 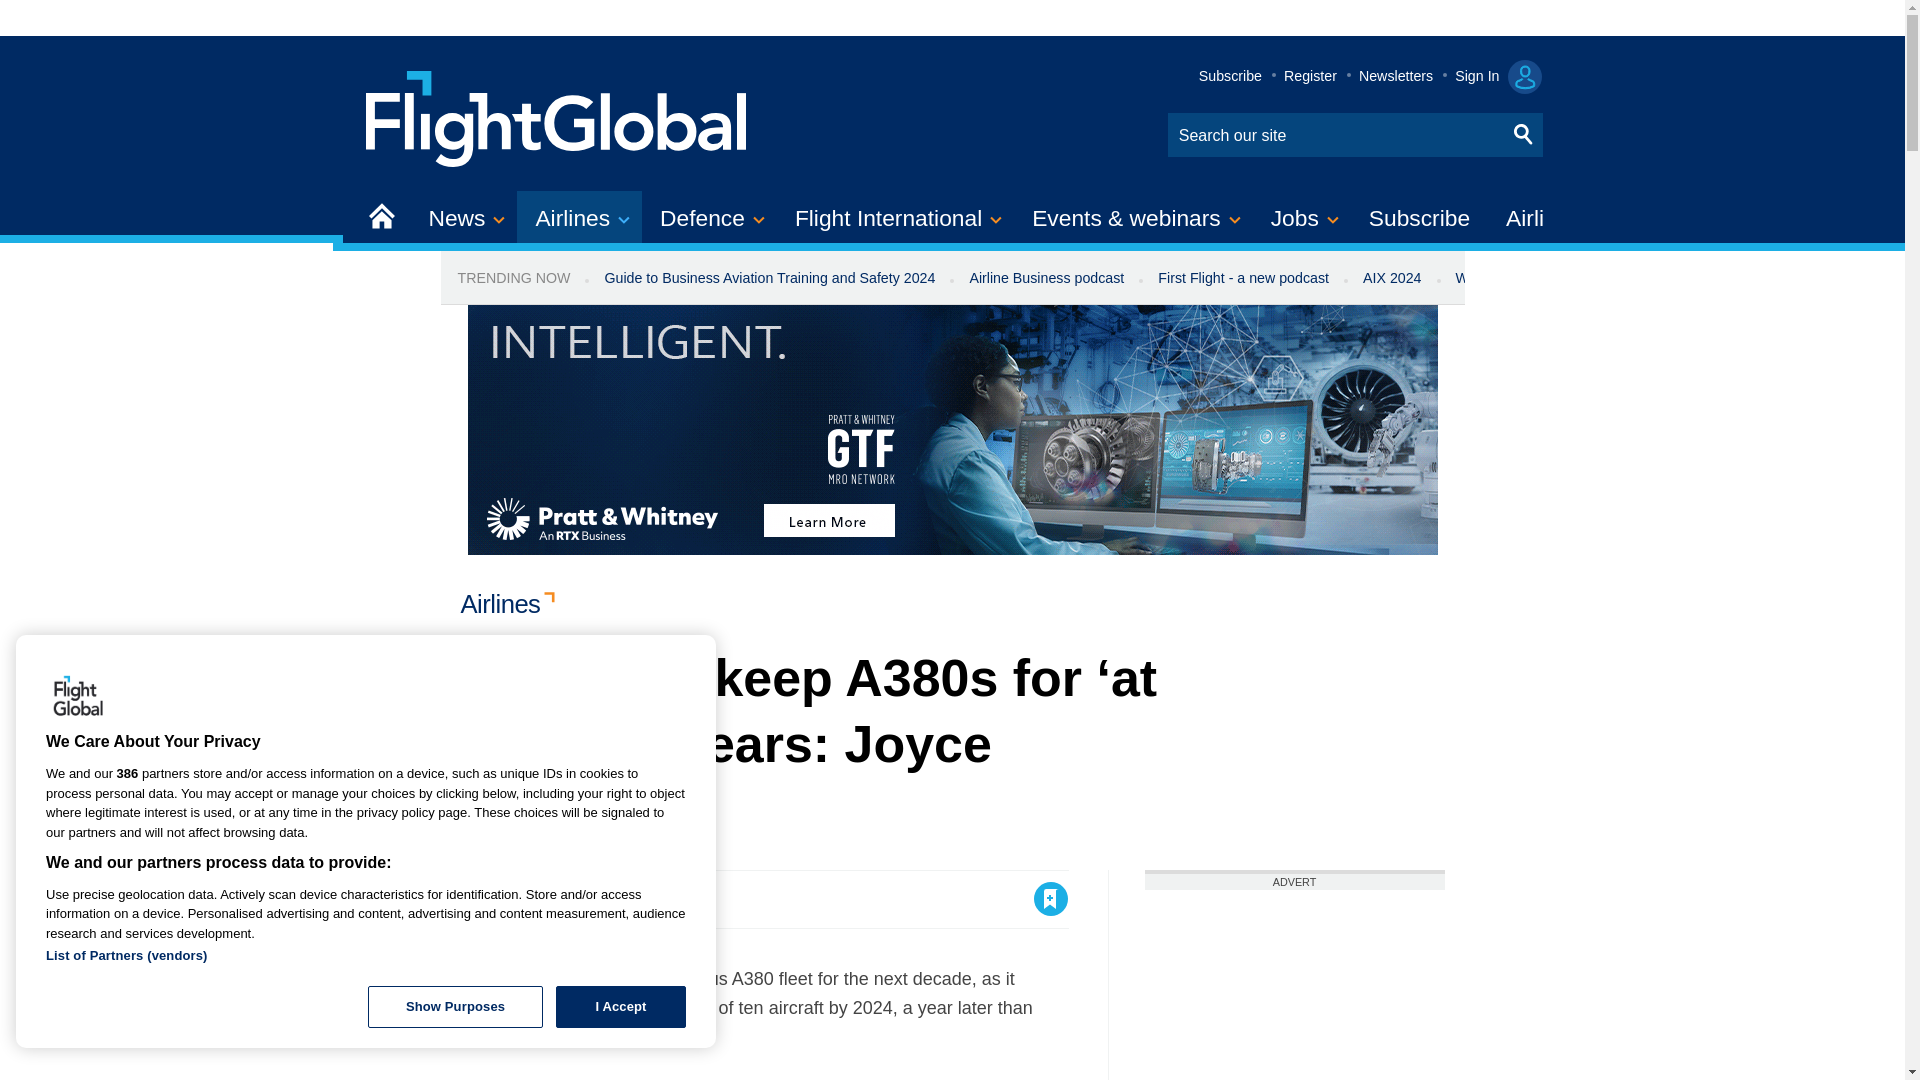 What do you see at coordinates (478, 898) in the screenshot?
I see `Share this on Facebook` at bounding box center [478, 898].